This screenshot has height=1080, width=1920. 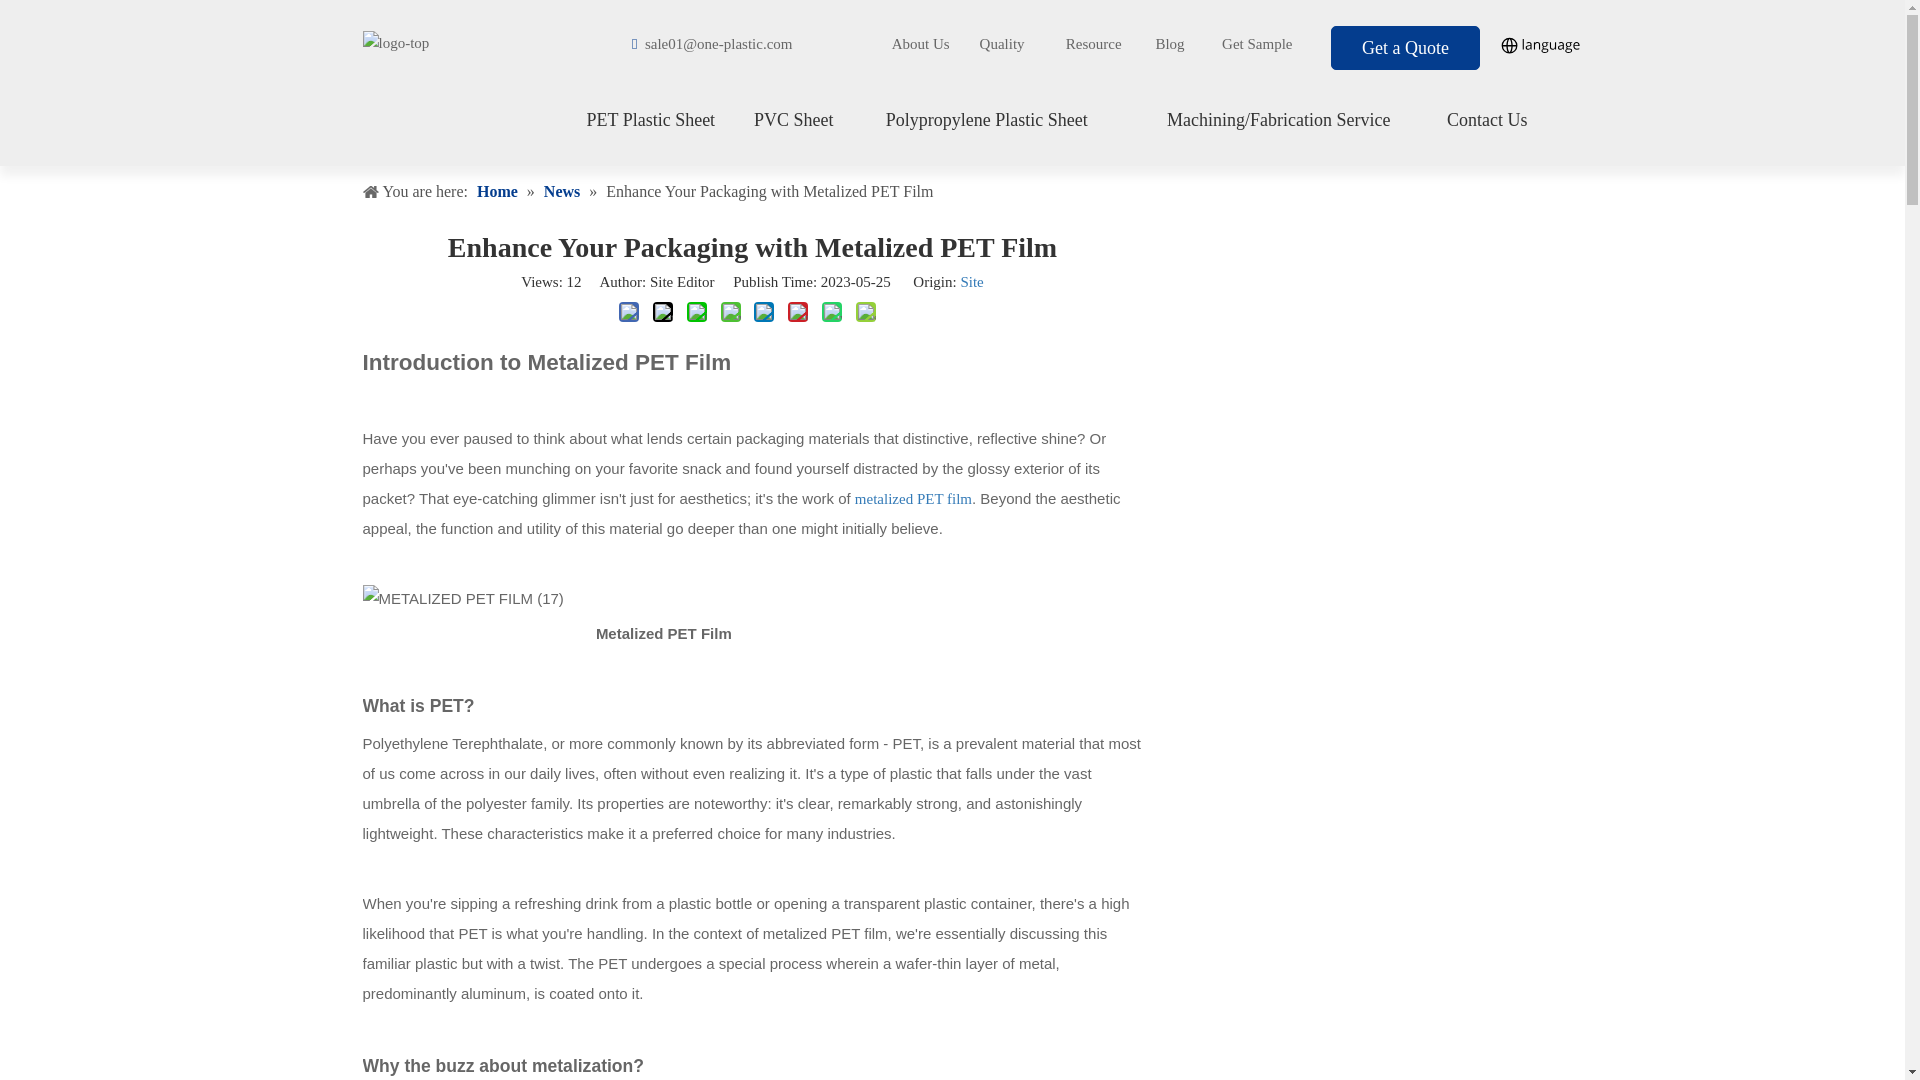 What do you see at coordinates (1170, 43) in the screenshot?
I see `Blog` at bounding box center [1170, 43].